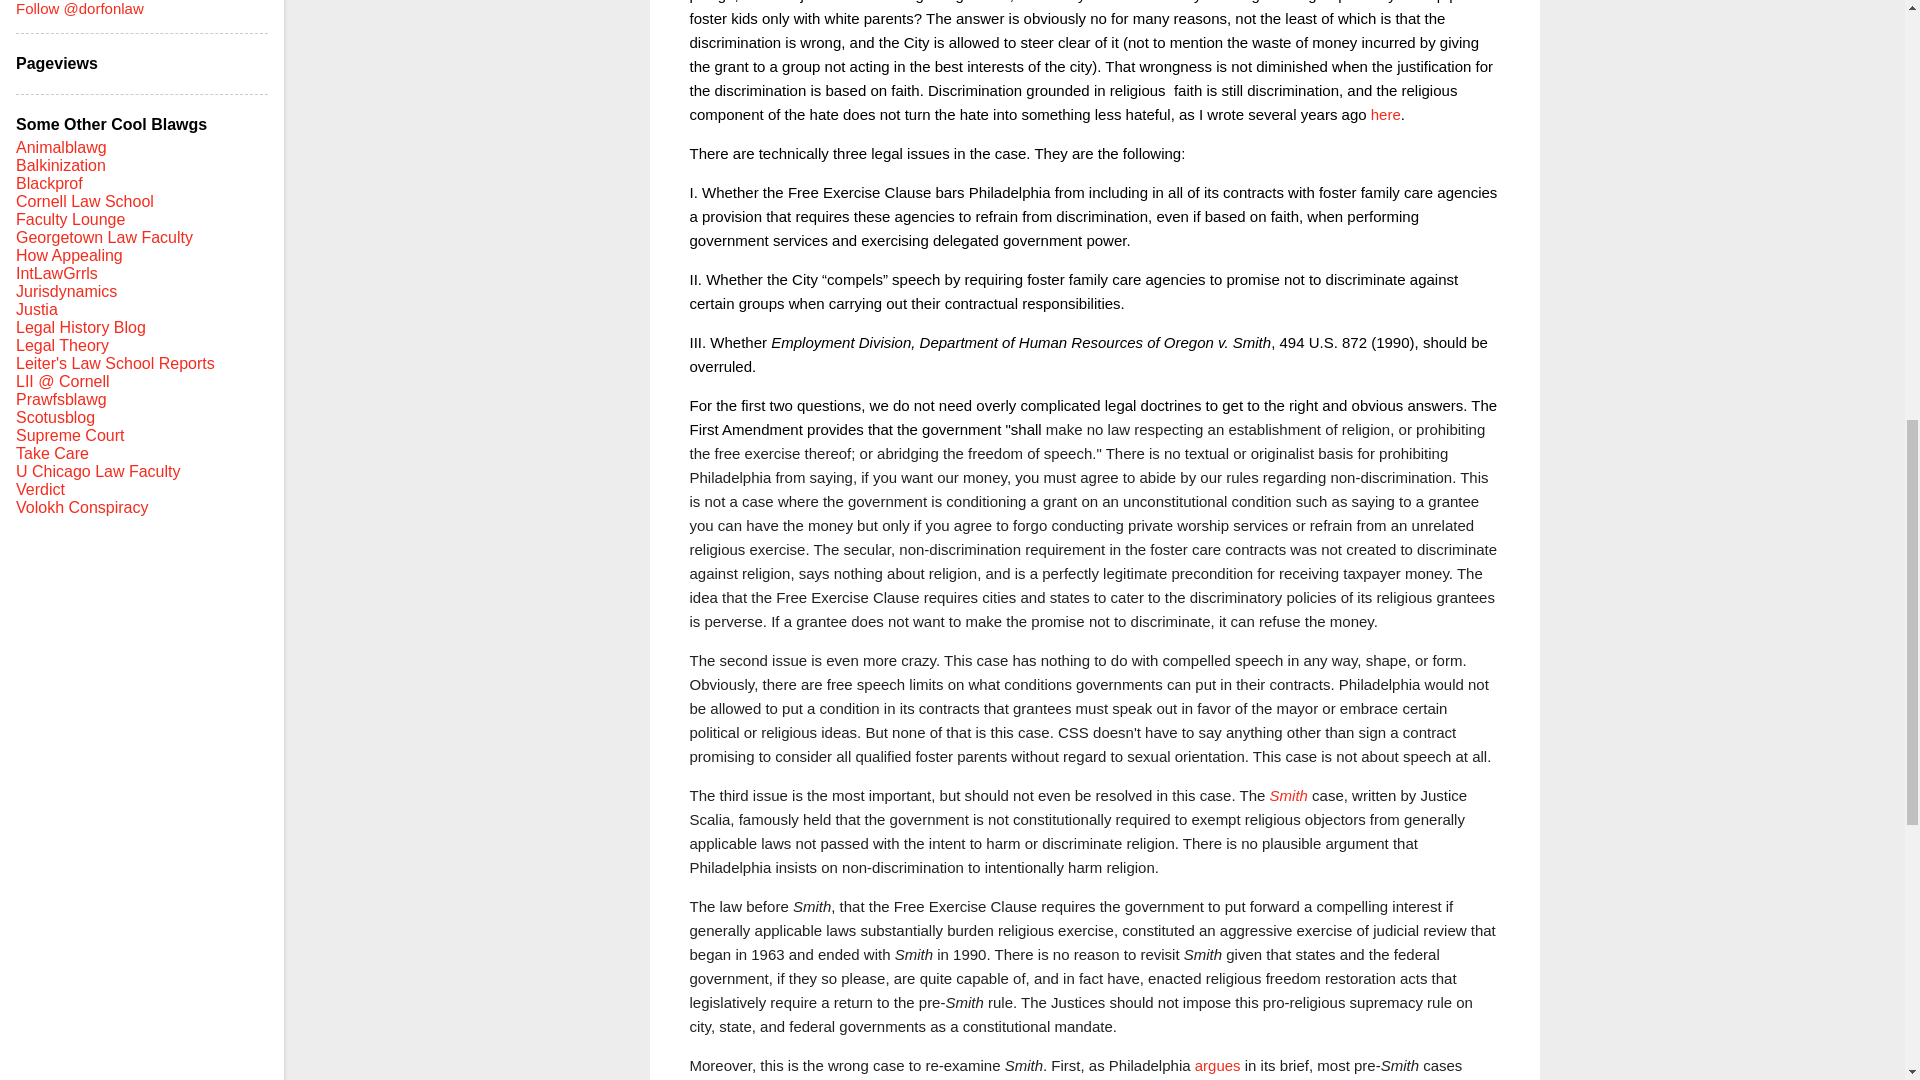  I want to click on argues, so click(1217, 1064).